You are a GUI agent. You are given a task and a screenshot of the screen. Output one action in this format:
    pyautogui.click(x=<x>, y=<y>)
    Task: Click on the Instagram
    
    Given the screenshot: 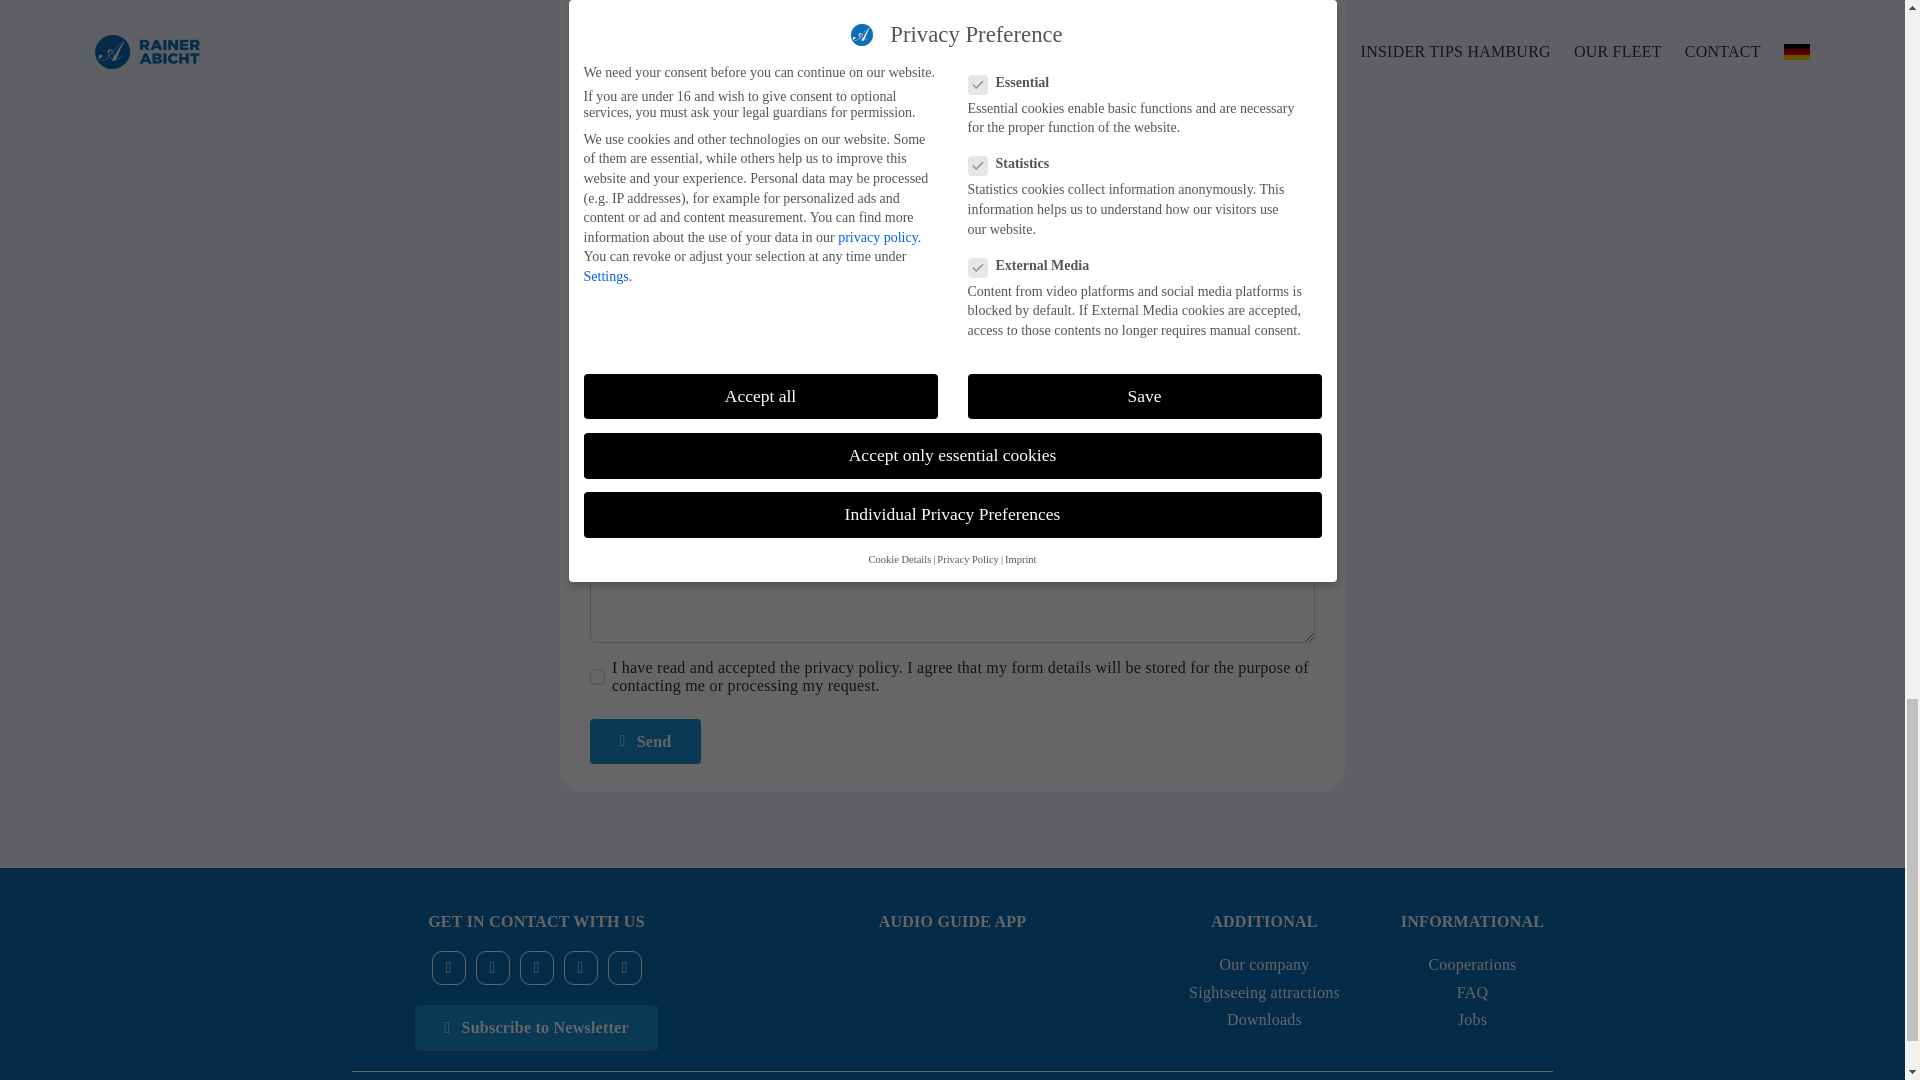 What is the action you would take?
    pyautogui.click(x=493, y=968)
    